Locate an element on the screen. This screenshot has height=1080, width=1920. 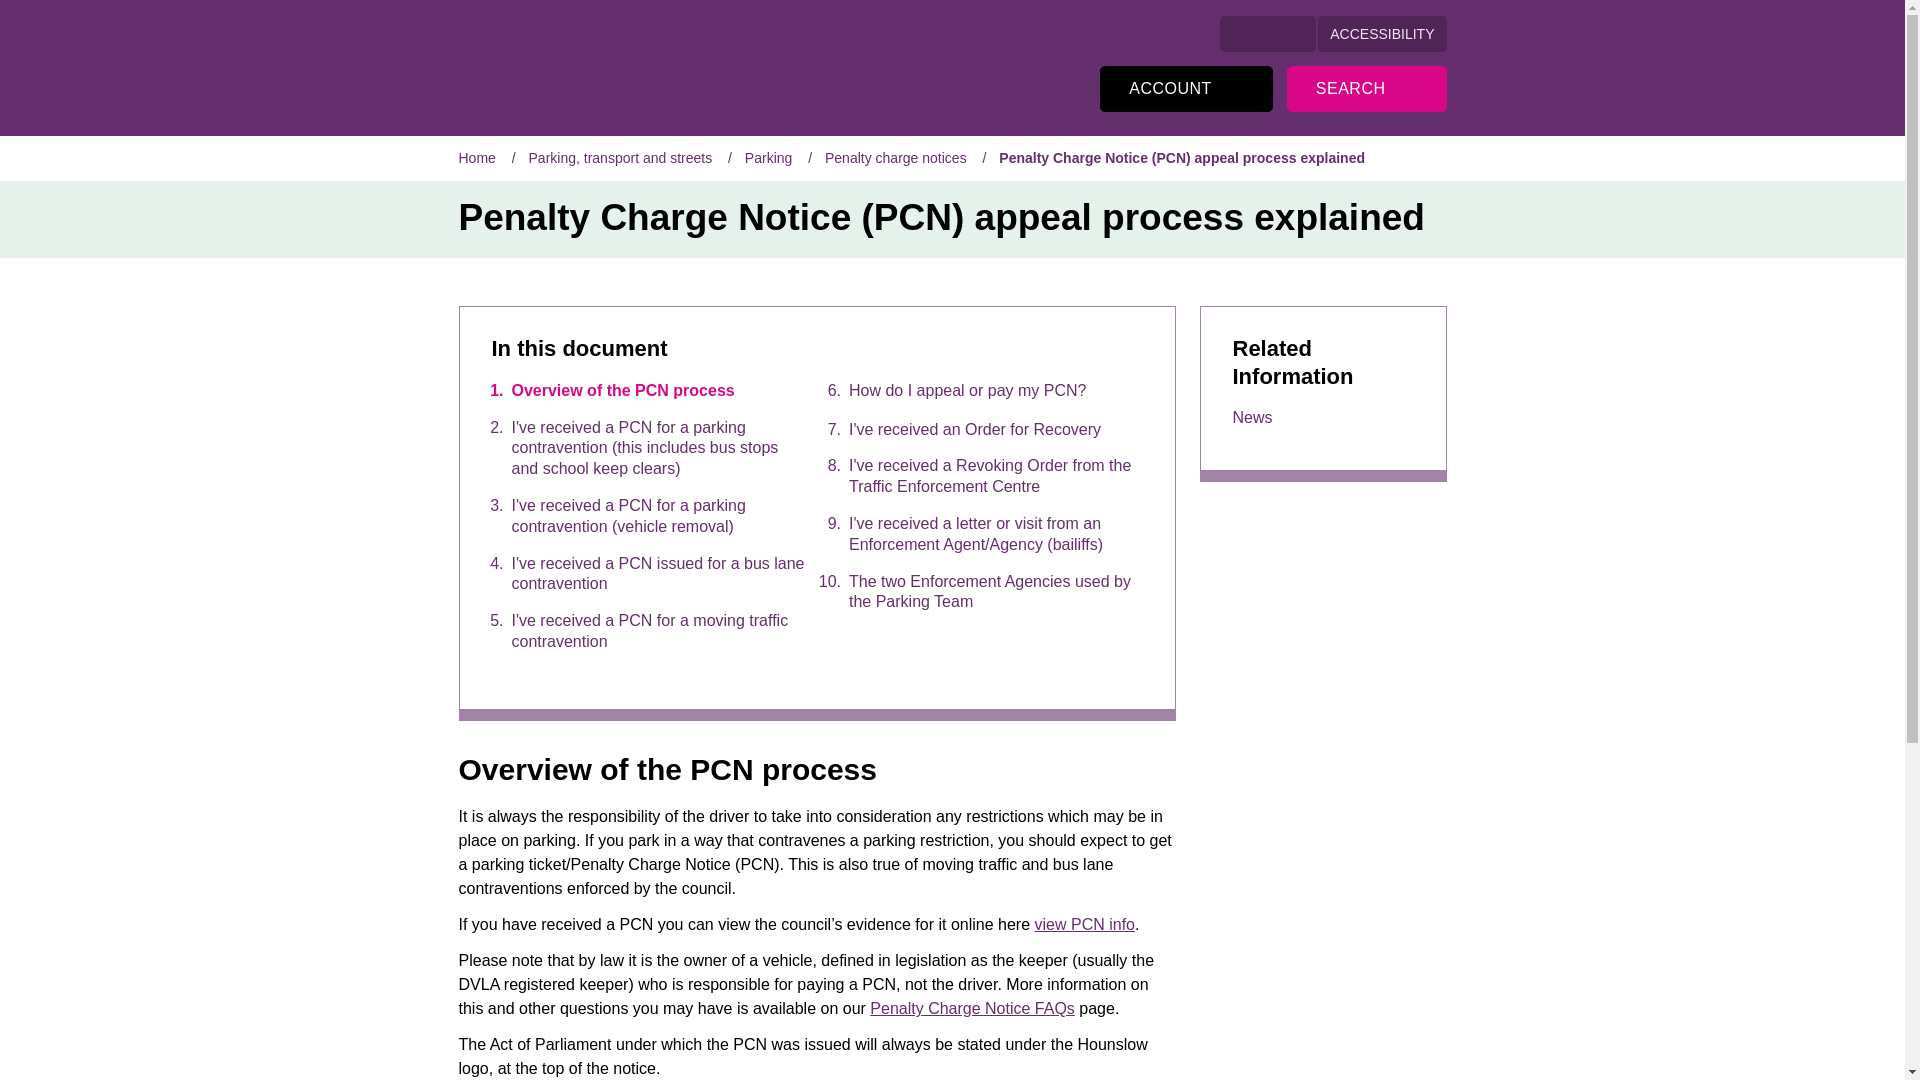
SEARCH is located at coordinates (614, 64).